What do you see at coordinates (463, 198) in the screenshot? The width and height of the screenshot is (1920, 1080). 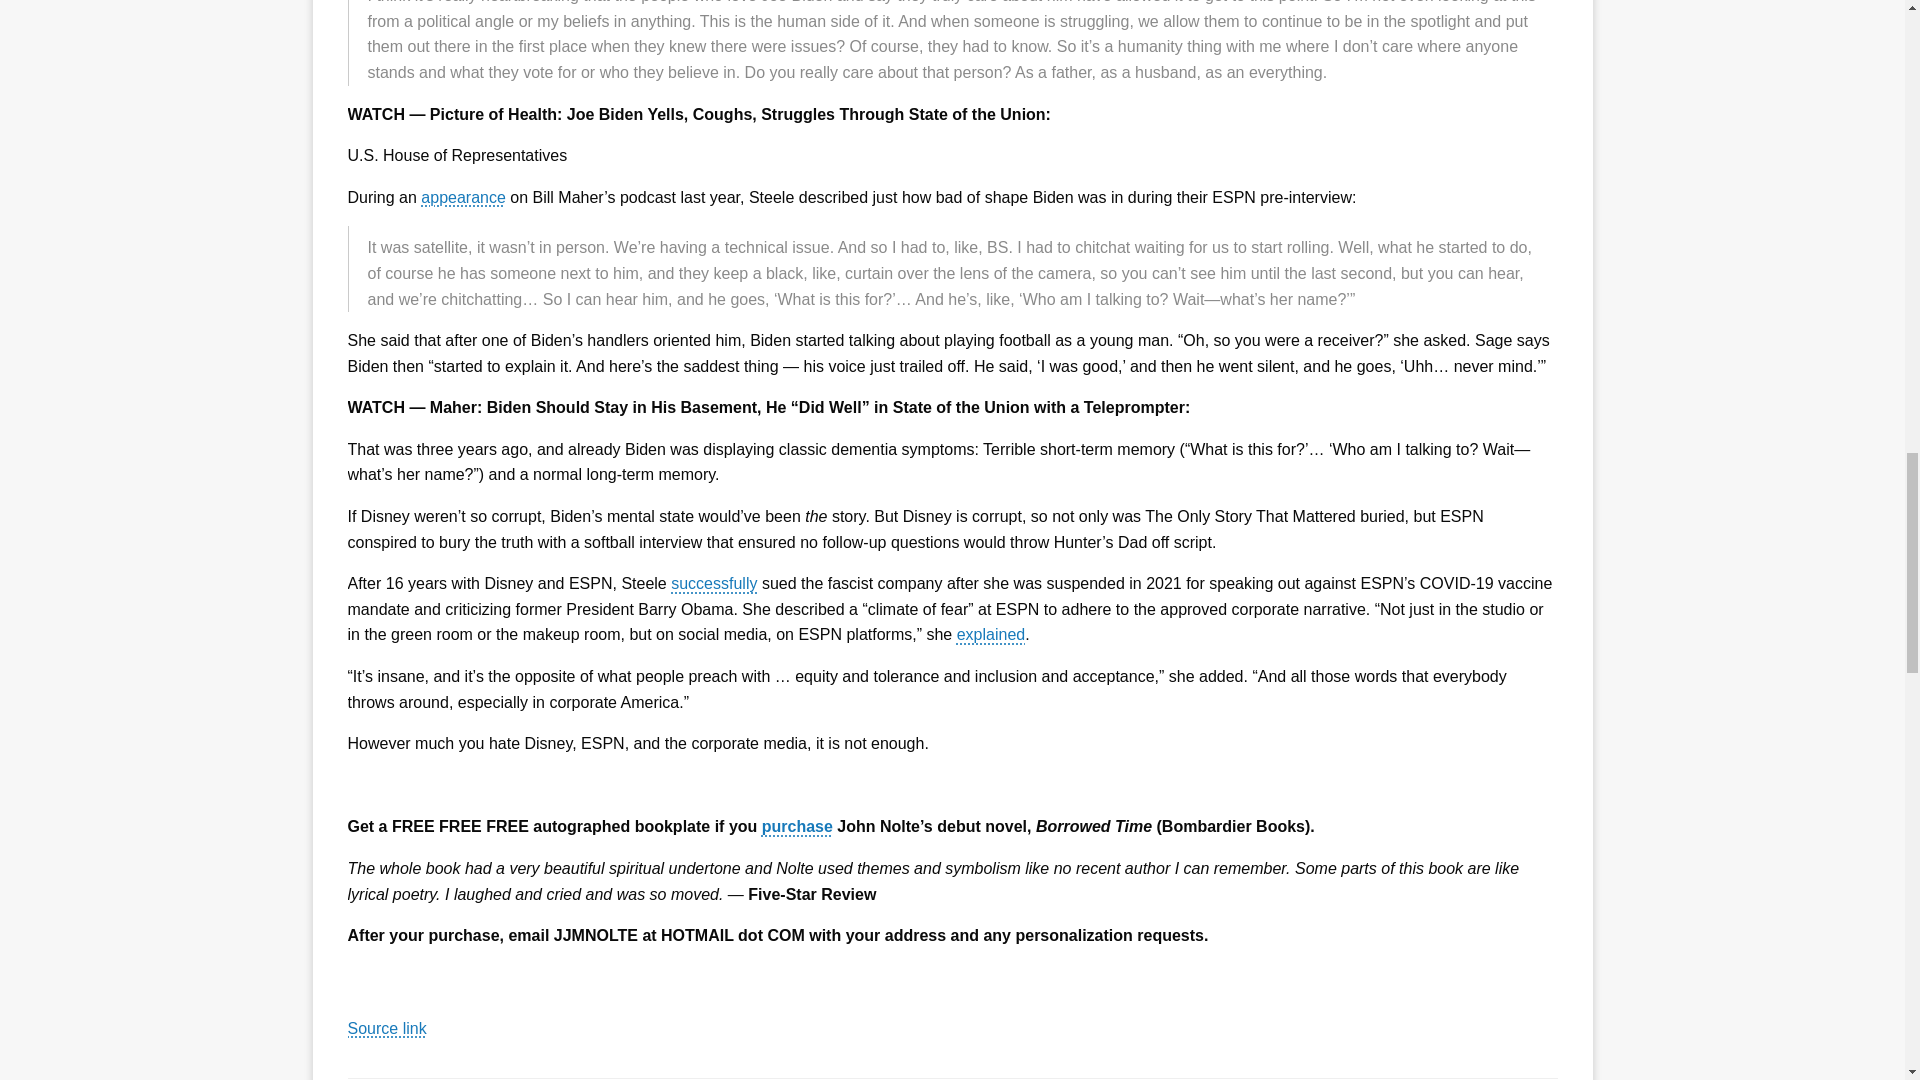 I see `appearance` at bounding box center [463, 198].